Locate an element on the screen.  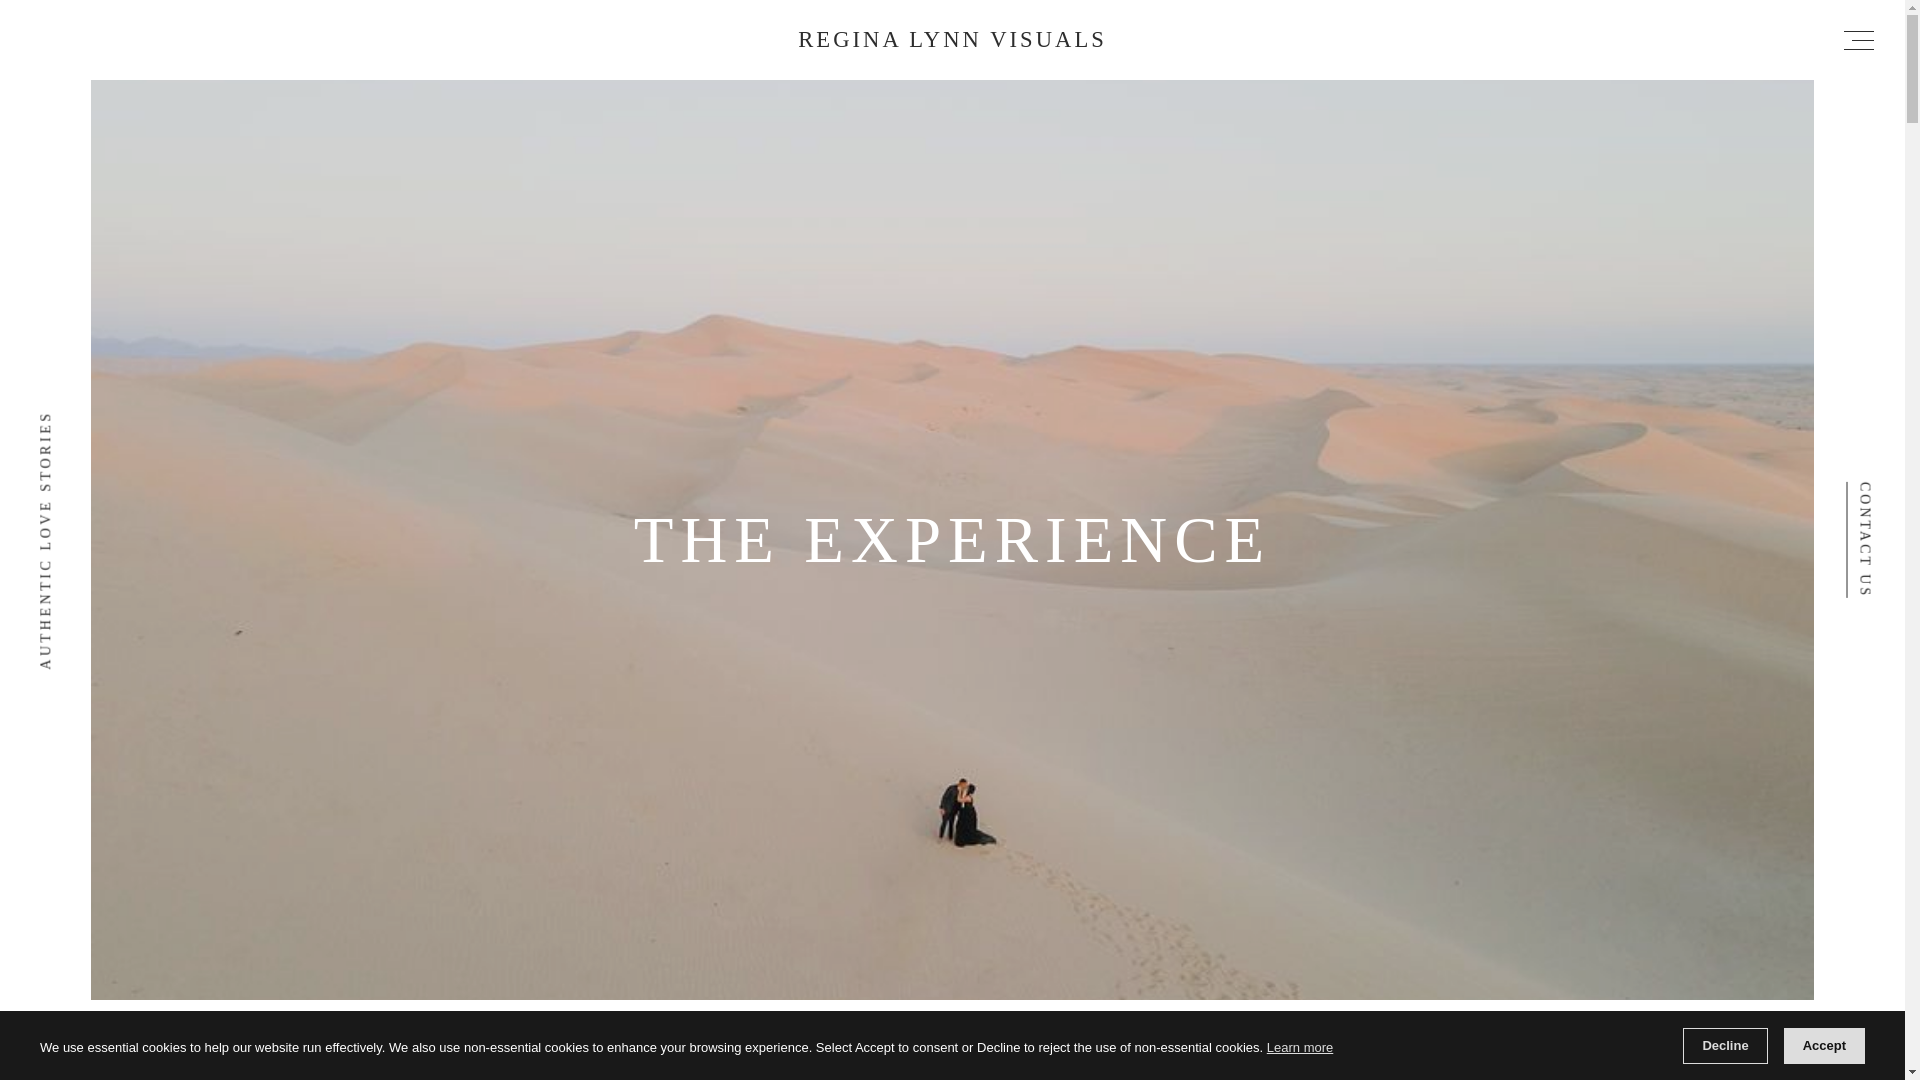
Decline is located at coordinates (1724, 1046).